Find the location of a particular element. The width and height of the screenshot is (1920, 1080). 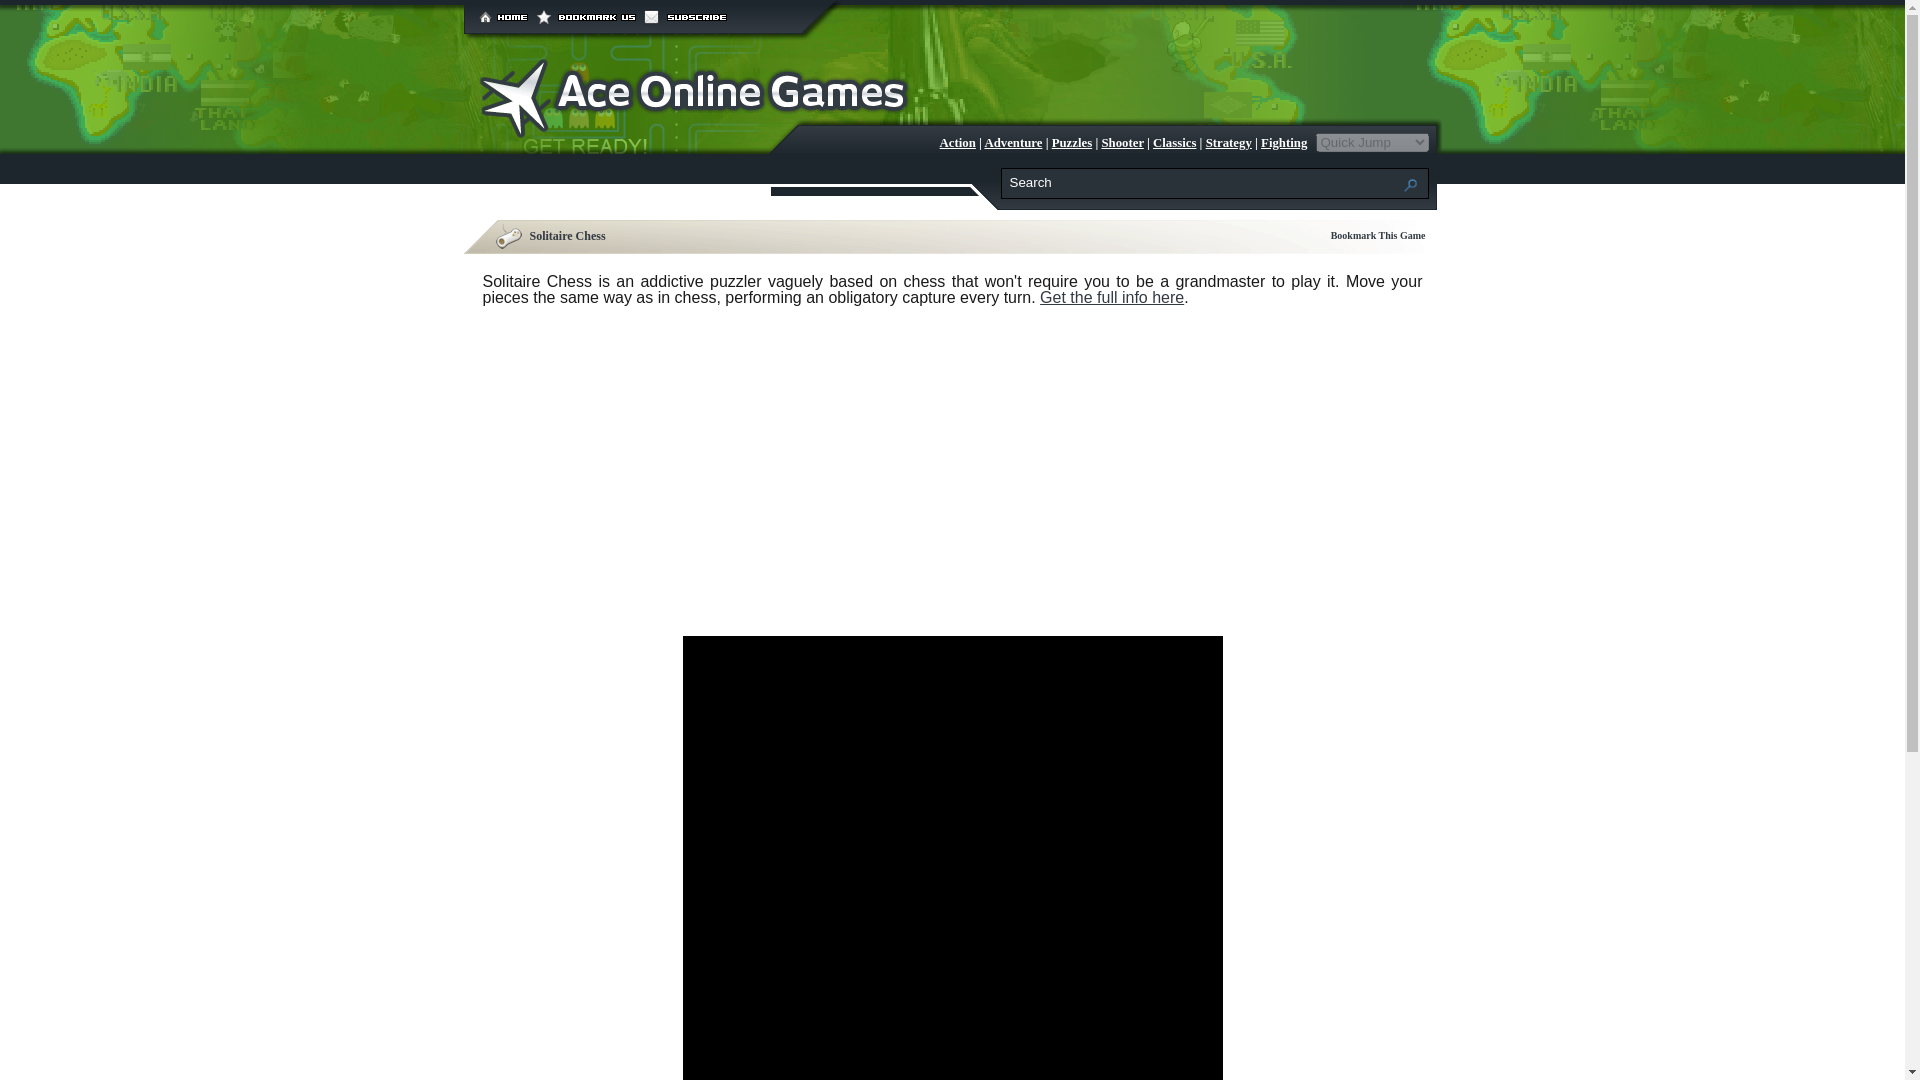

Search is located at coordinates (1204, 182).